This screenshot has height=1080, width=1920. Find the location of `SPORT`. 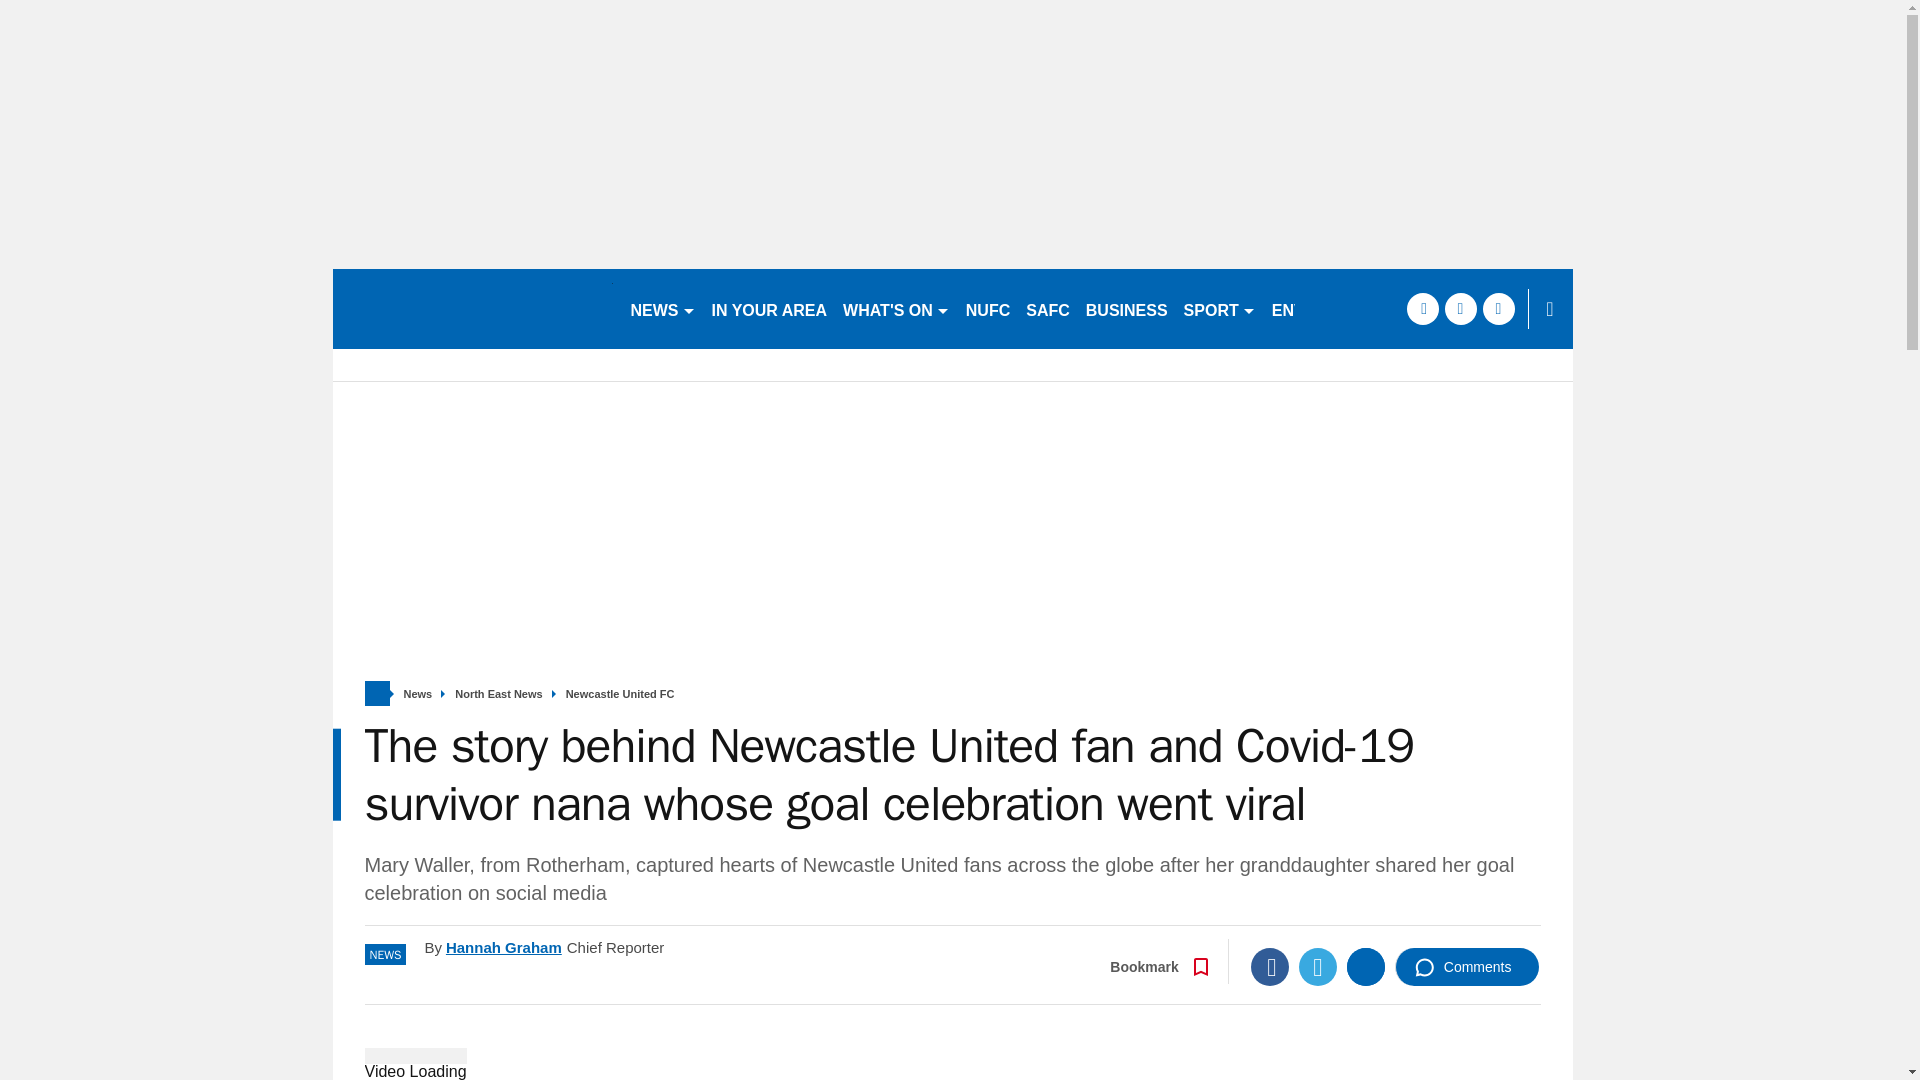

SPORT is located at coordinates (1219, 308).